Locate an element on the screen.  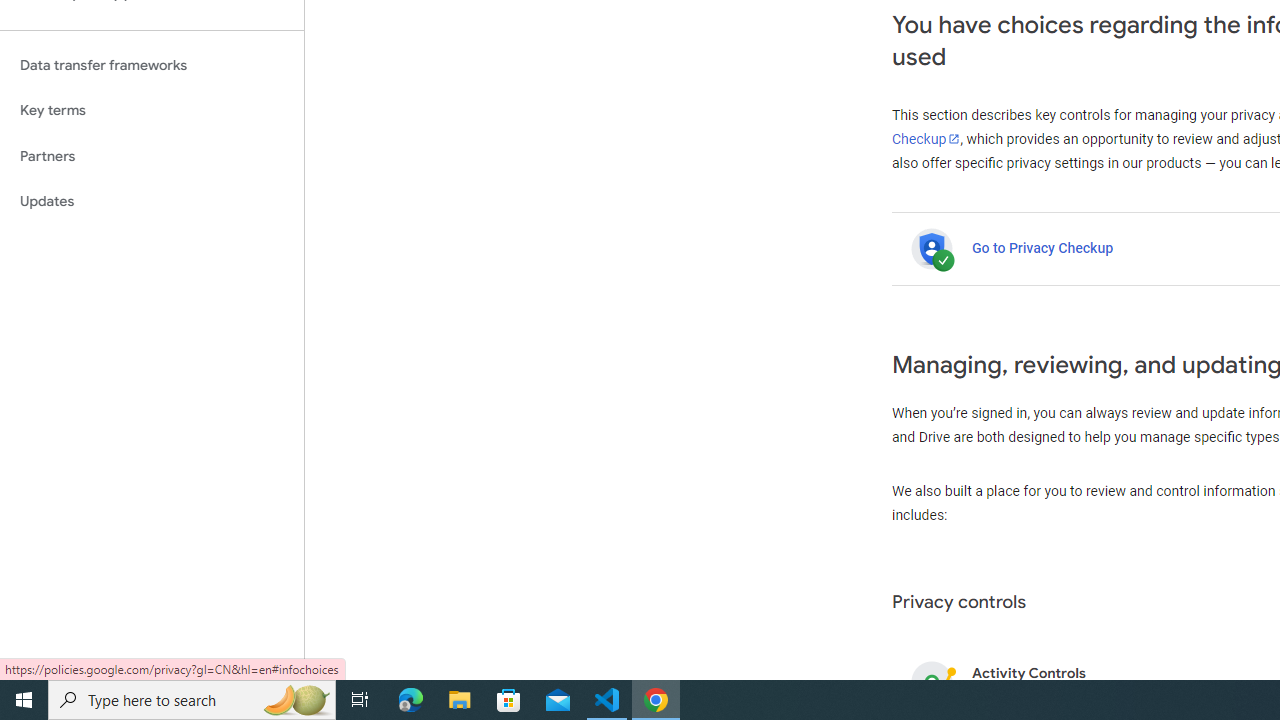
Go to Privacy Checkup is located at coordinates (1042, 248).